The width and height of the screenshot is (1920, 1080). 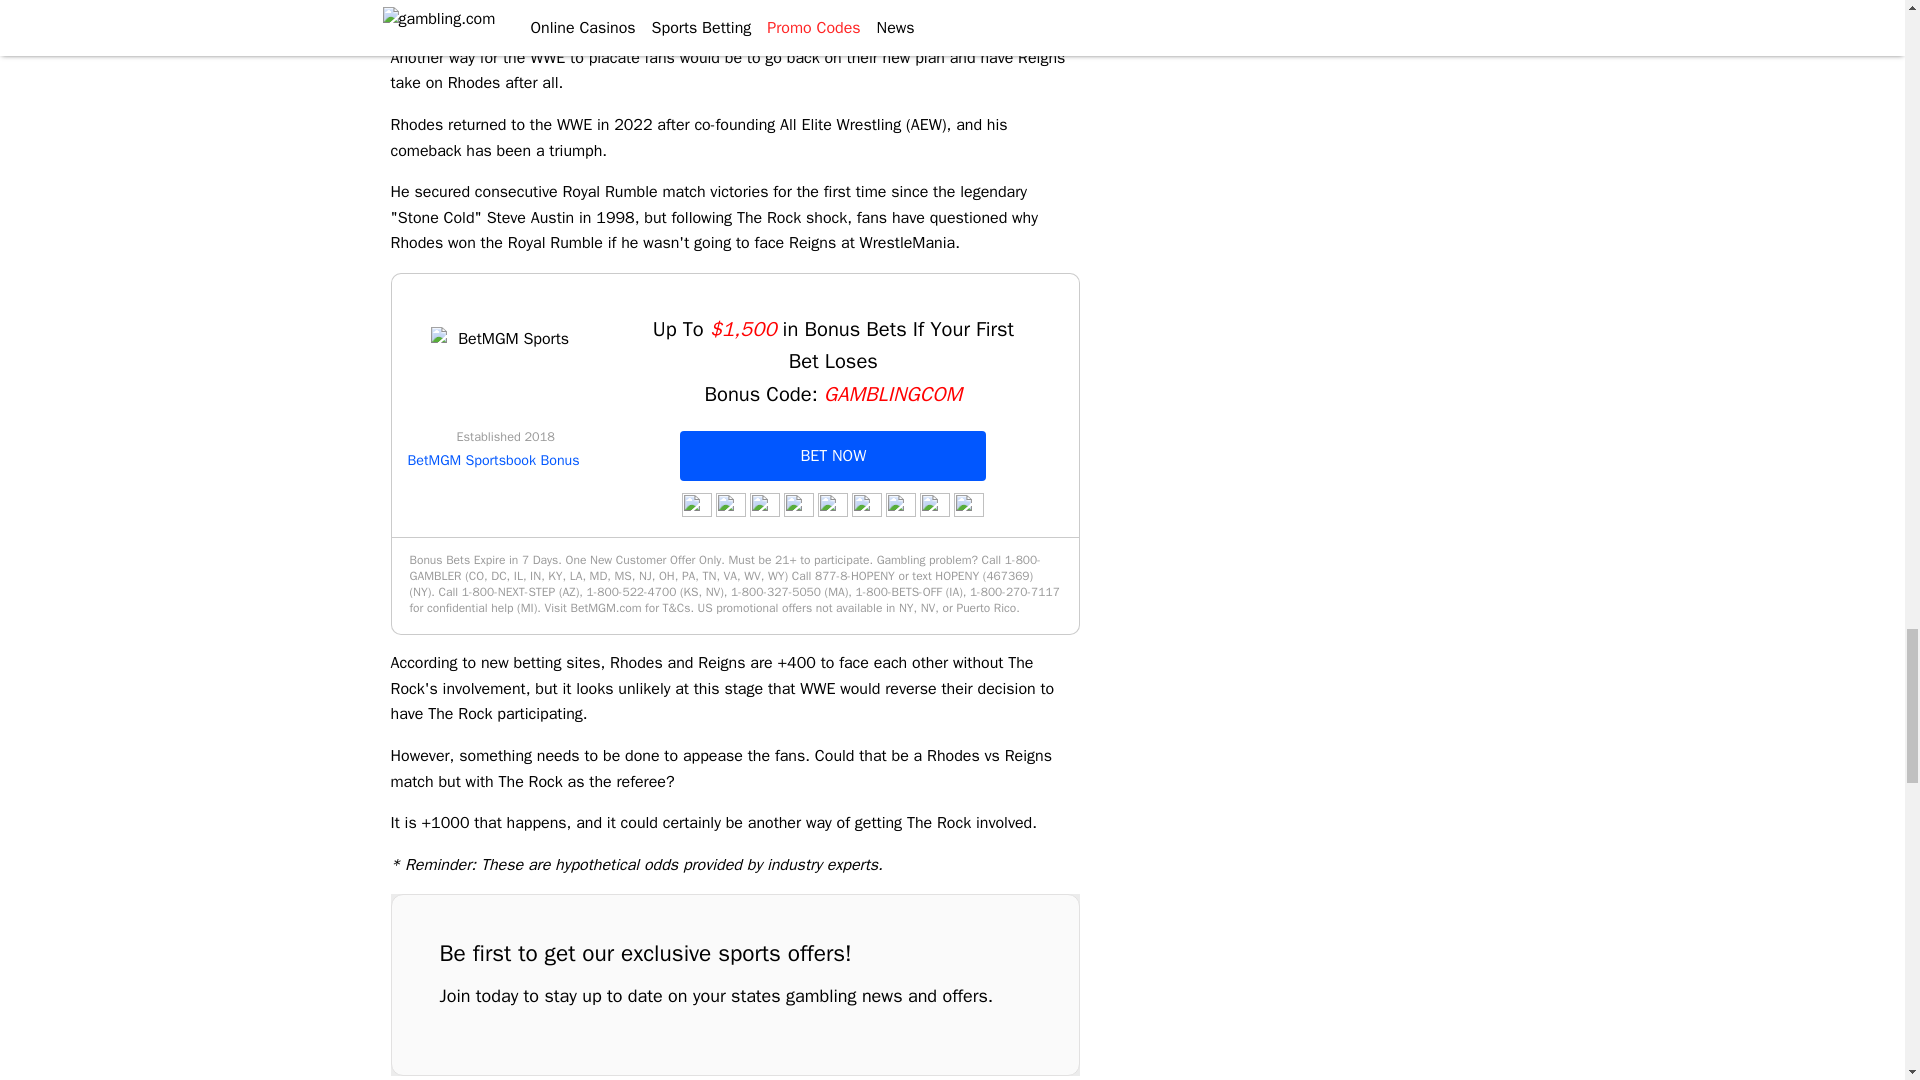 I want to click on ACH Transfer, so click(x=696, y=504).